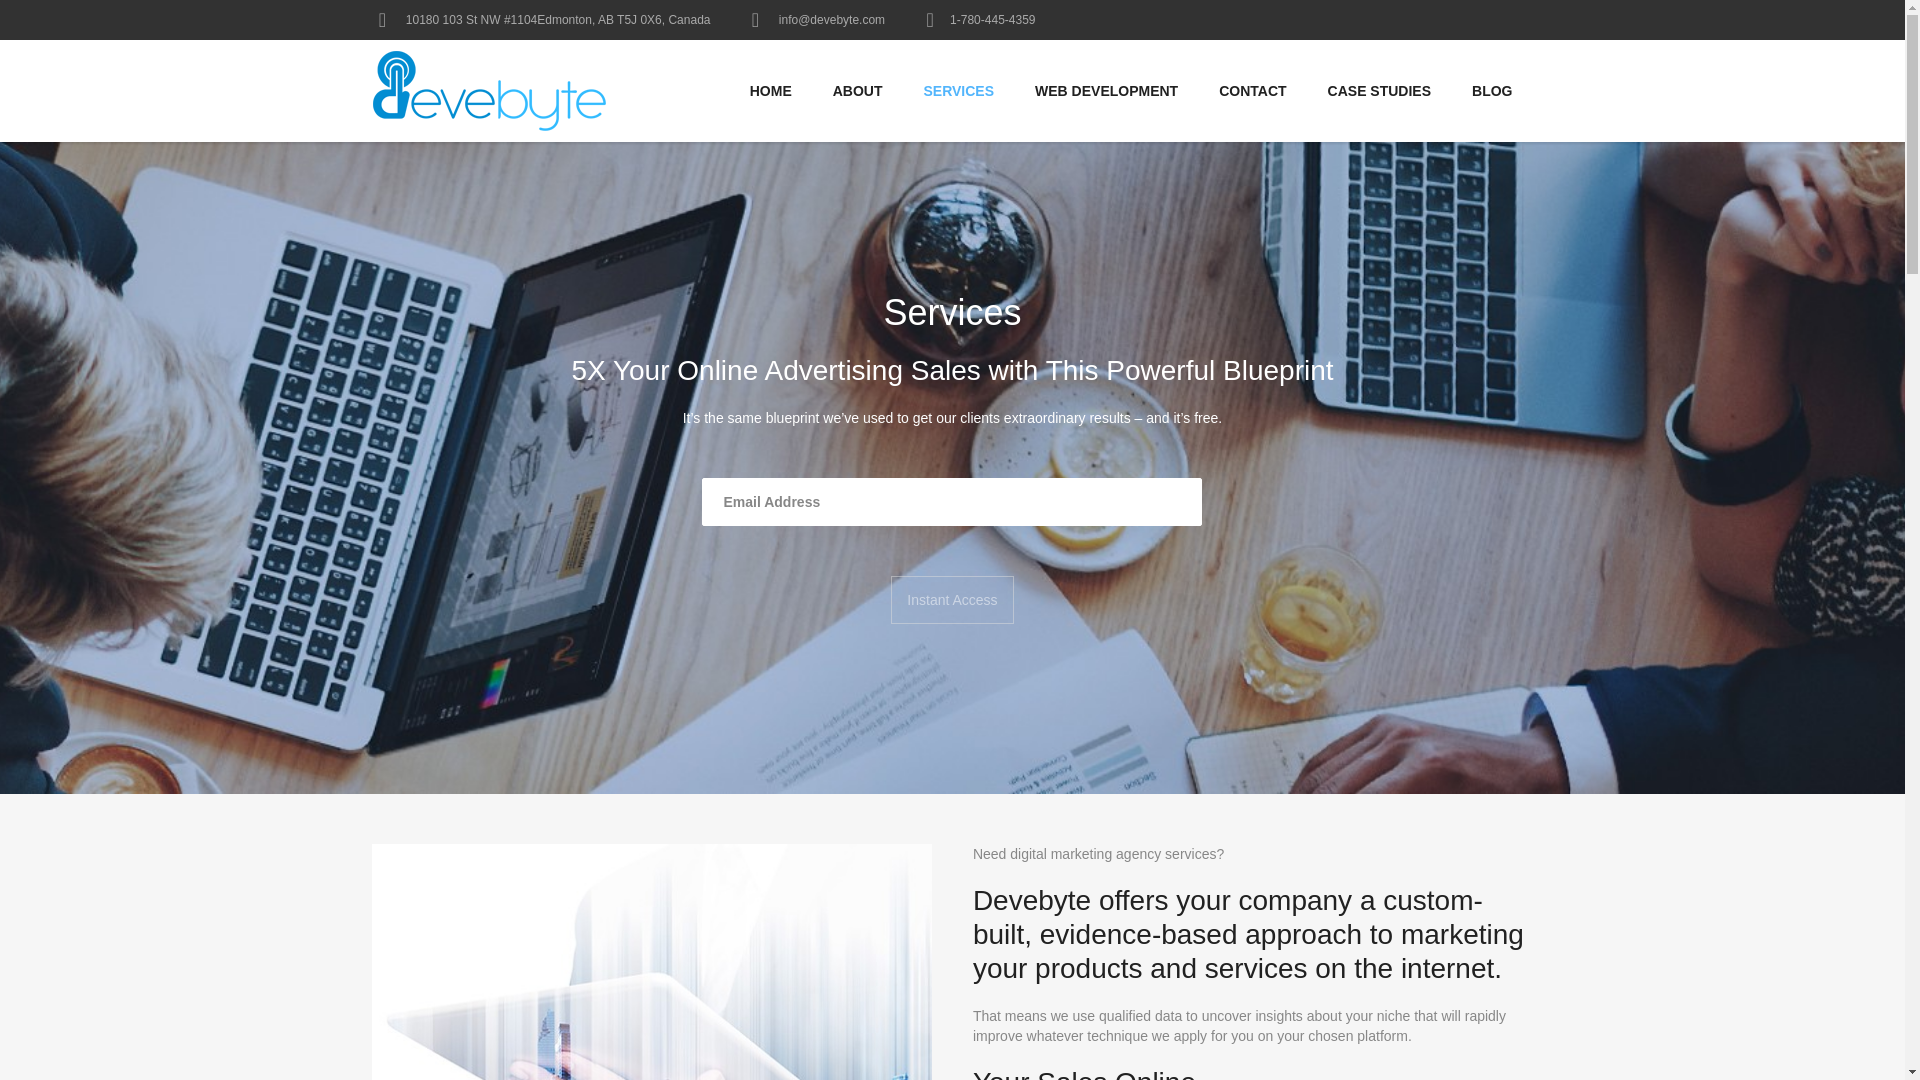  What do you see at coordinates (952, 600) in the screenshot?
I see `Instant Access` at bounding box center [952, 600].